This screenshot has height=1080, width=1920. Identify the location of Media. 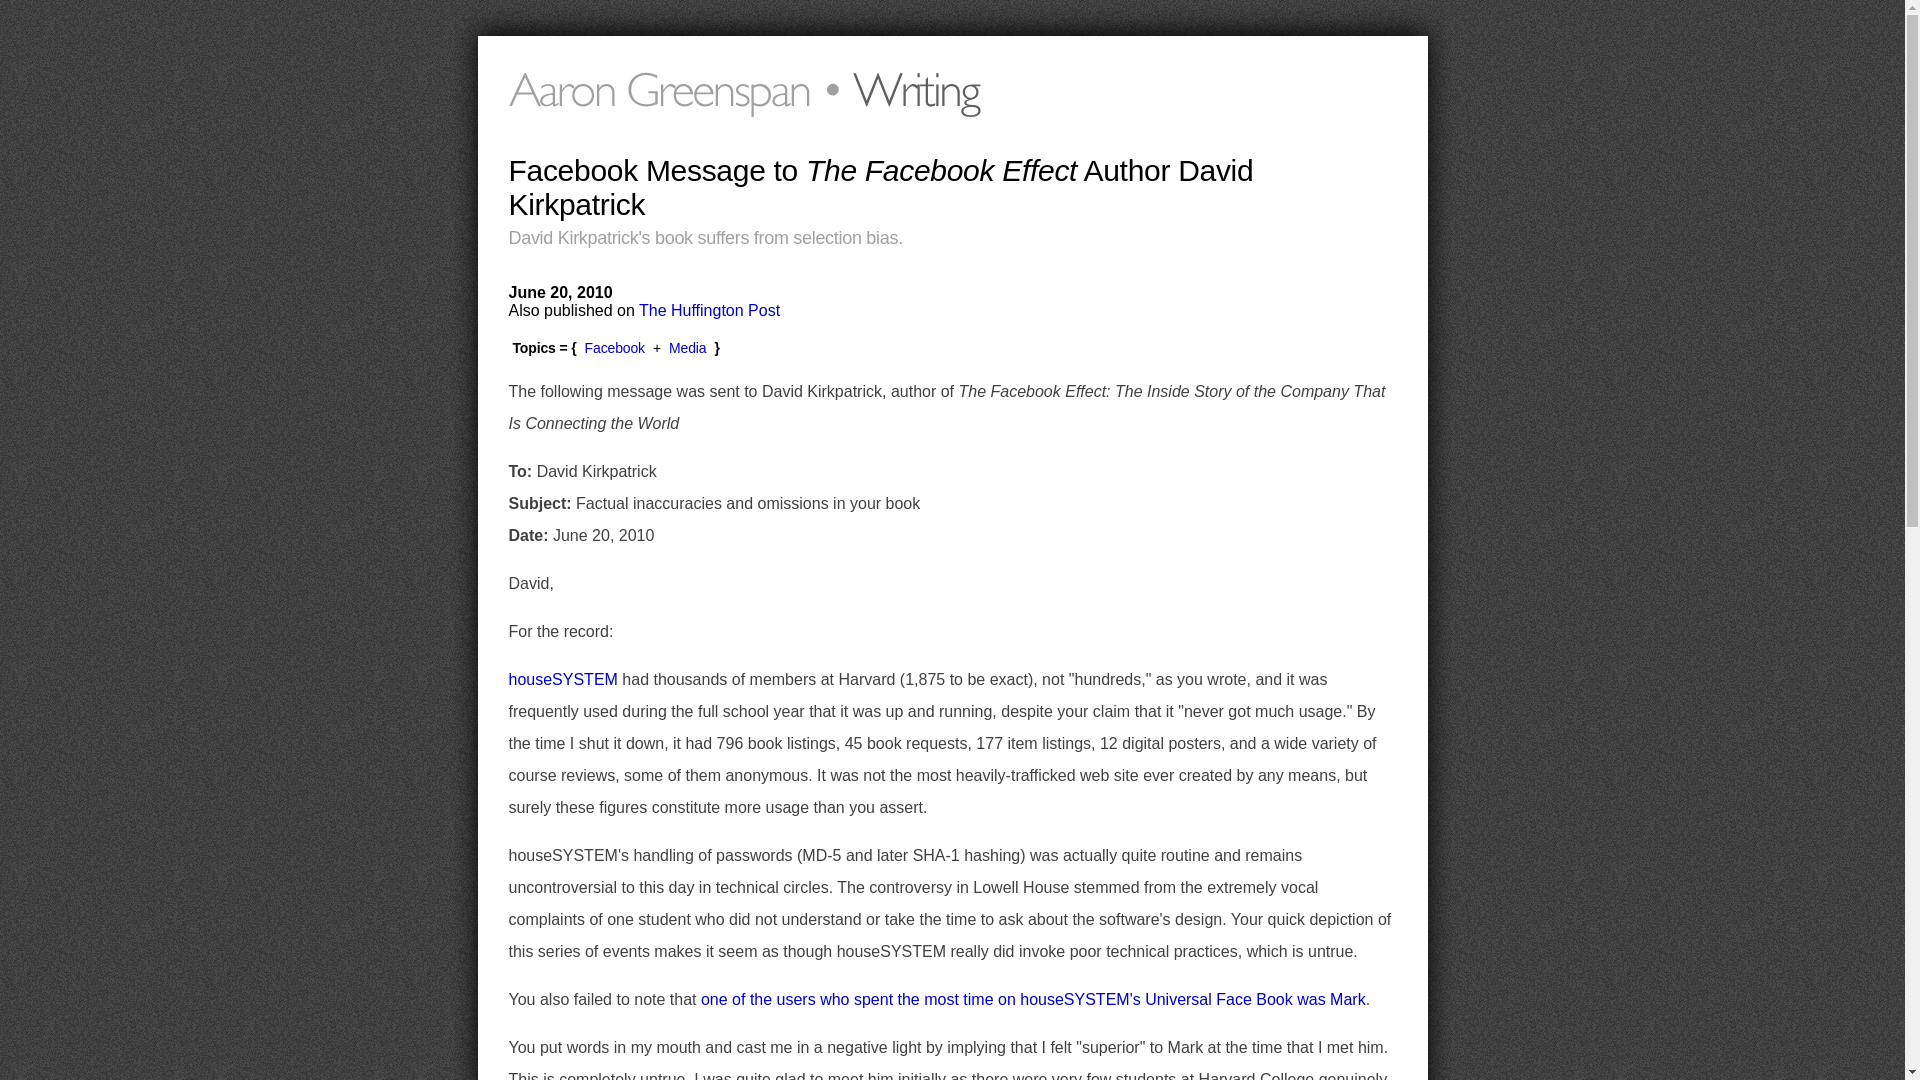
(687, 348).